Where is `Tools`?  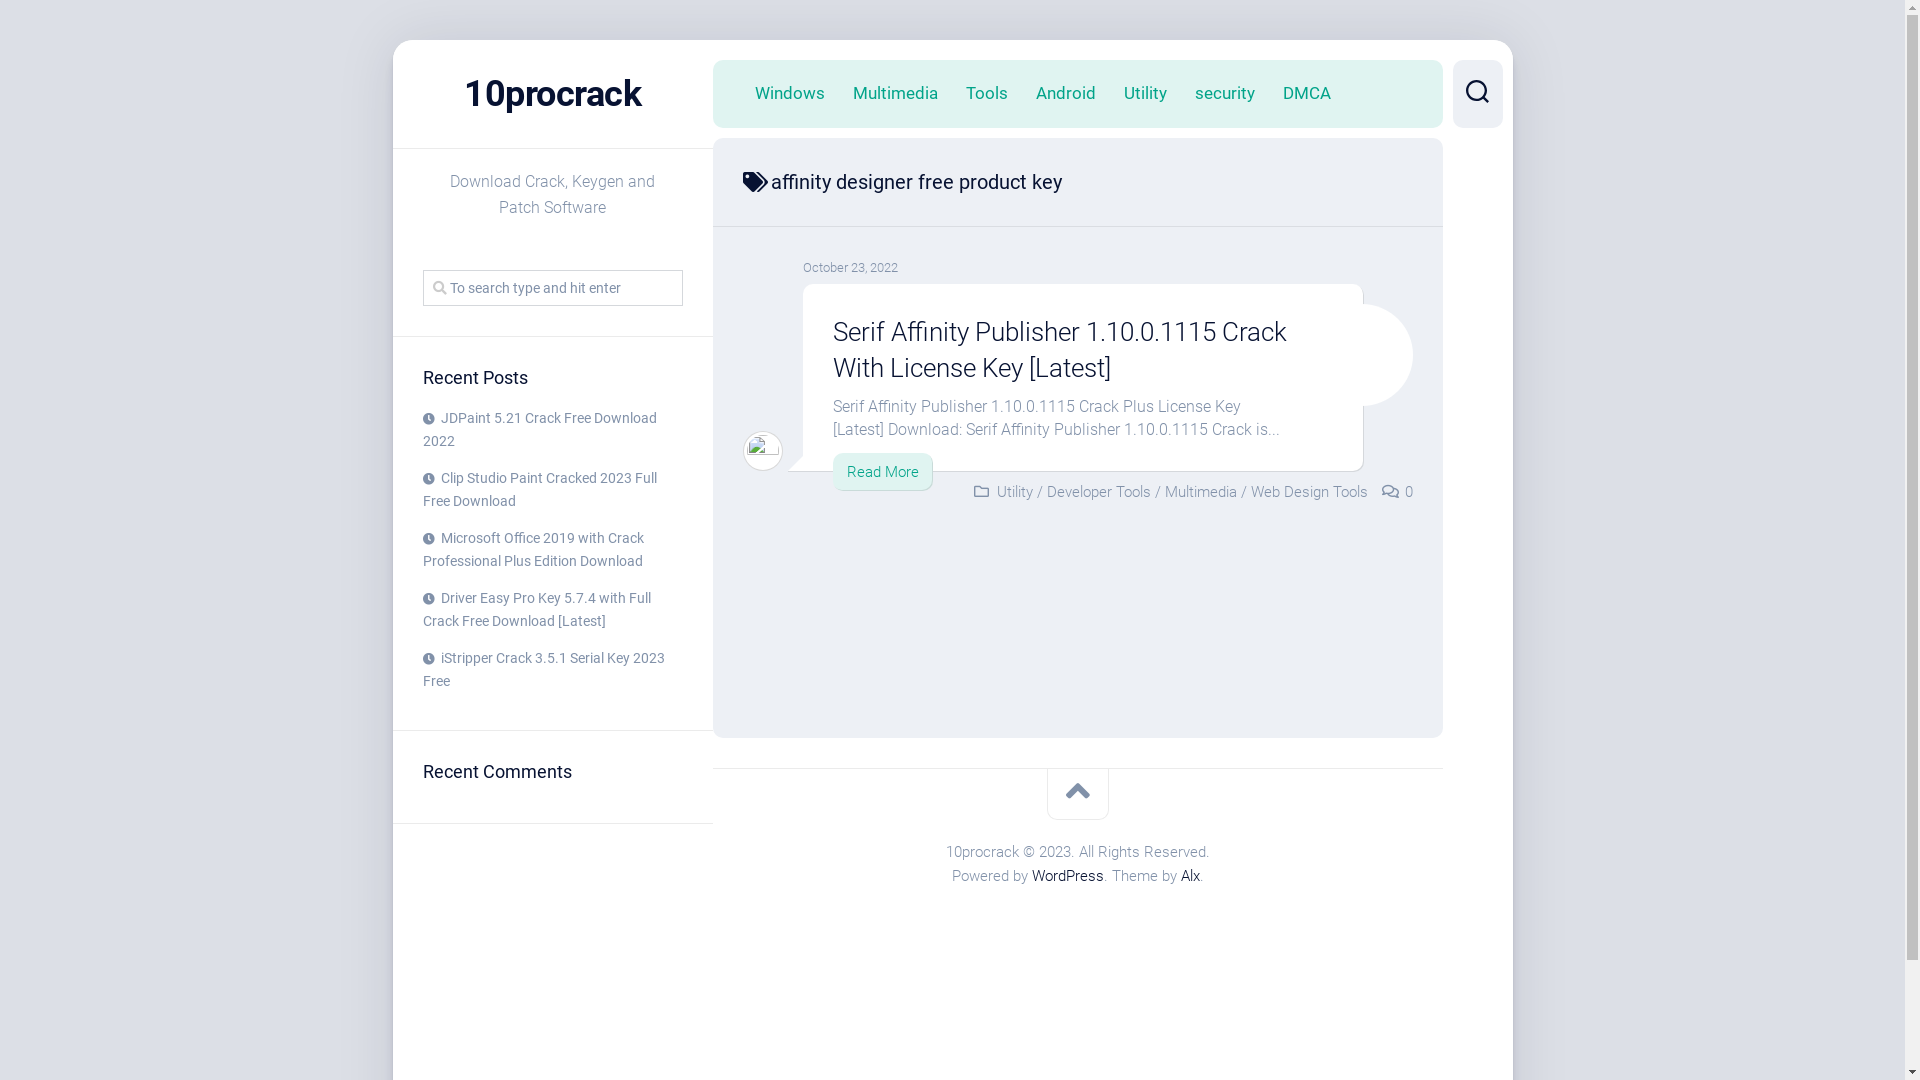
Tools is located at coordinates (987, 93).